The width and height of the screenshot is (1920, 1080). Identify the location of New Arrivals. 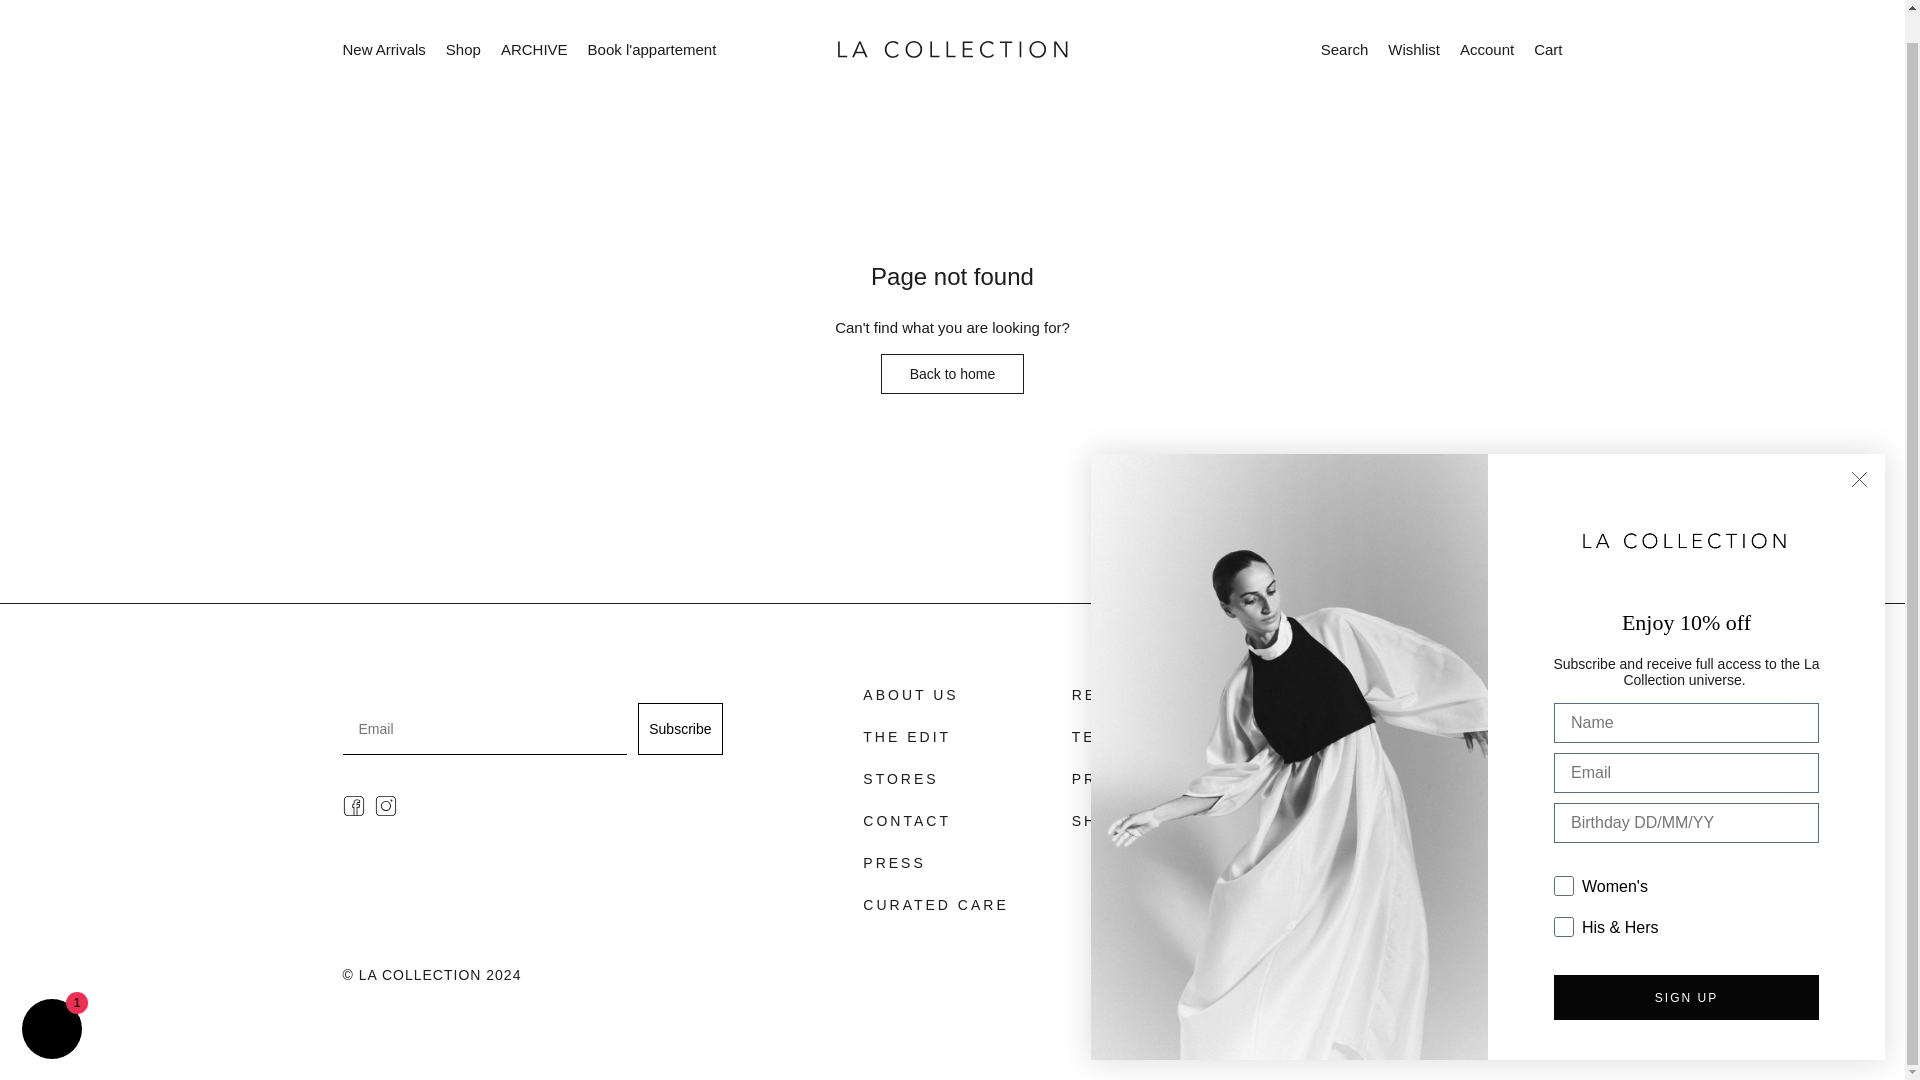
(382, 50).